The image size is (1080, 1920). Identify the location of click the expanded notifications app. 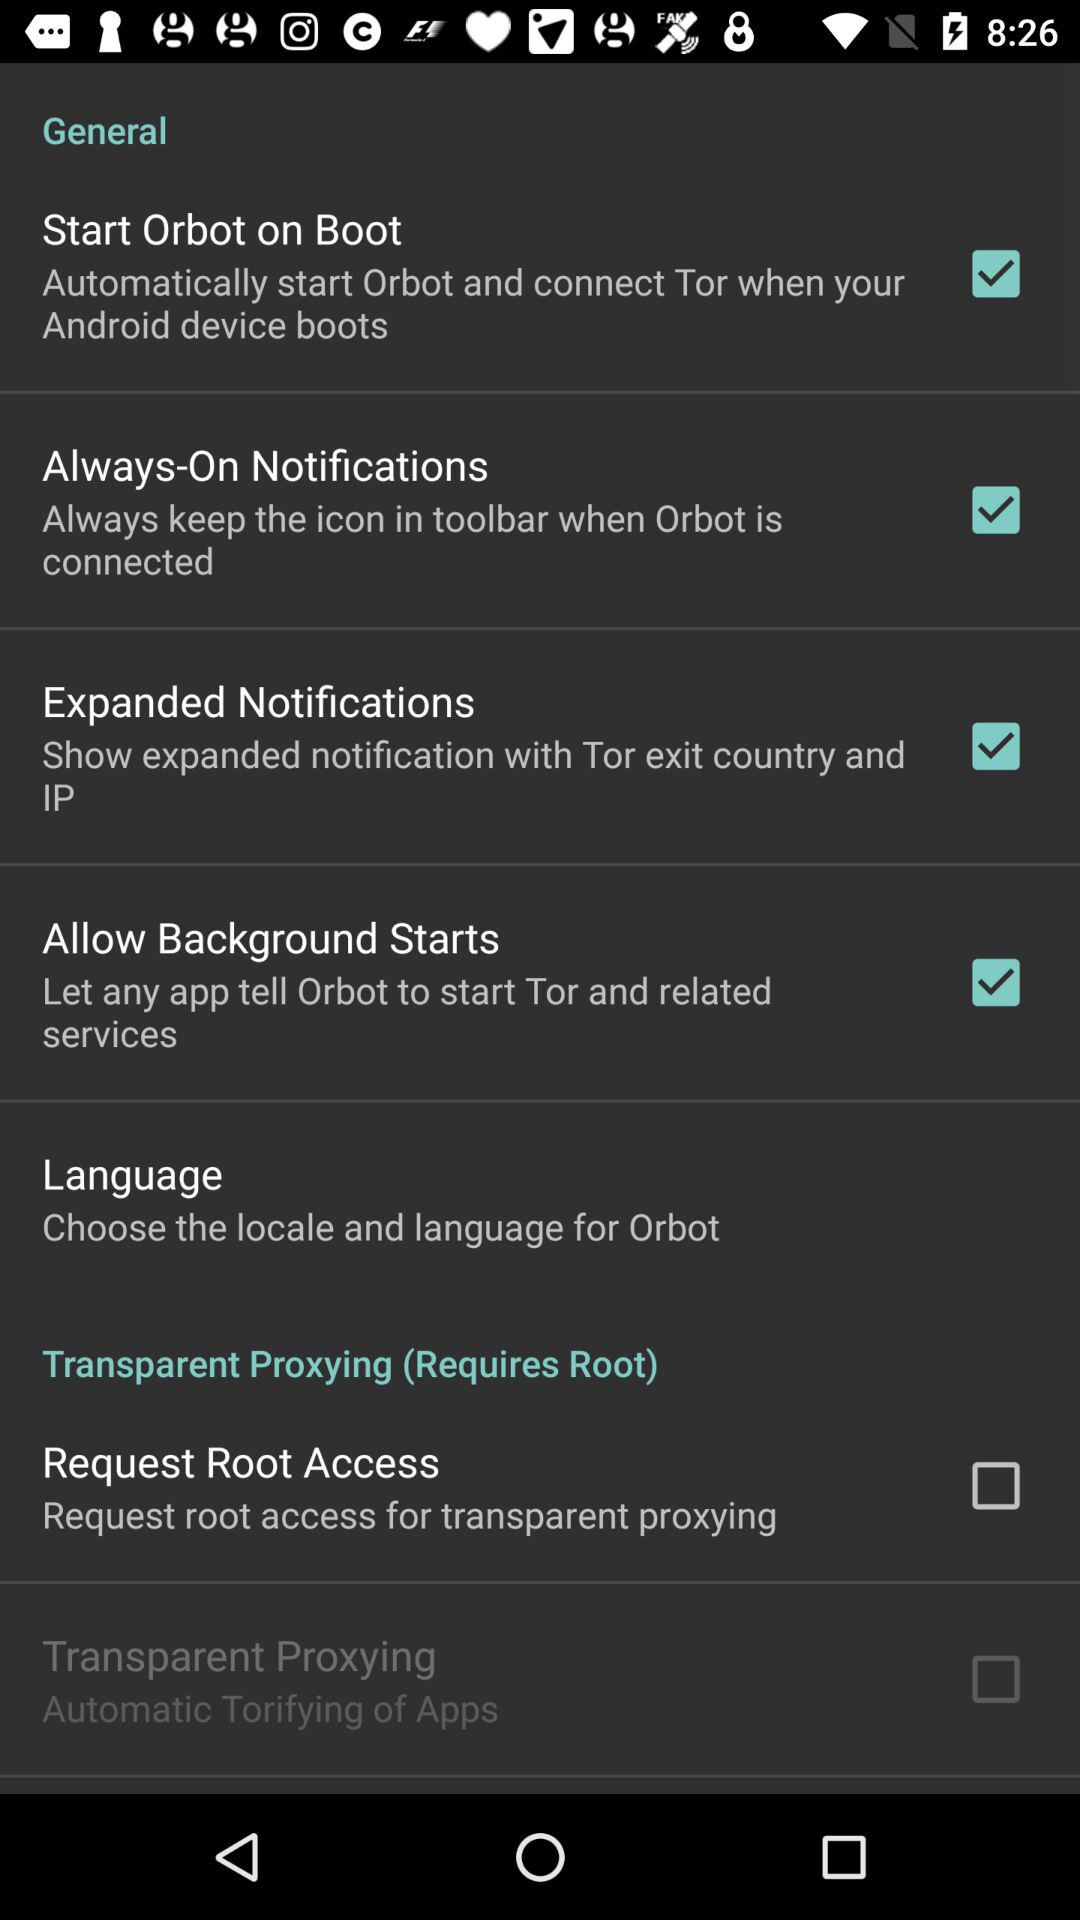
(258, 700).